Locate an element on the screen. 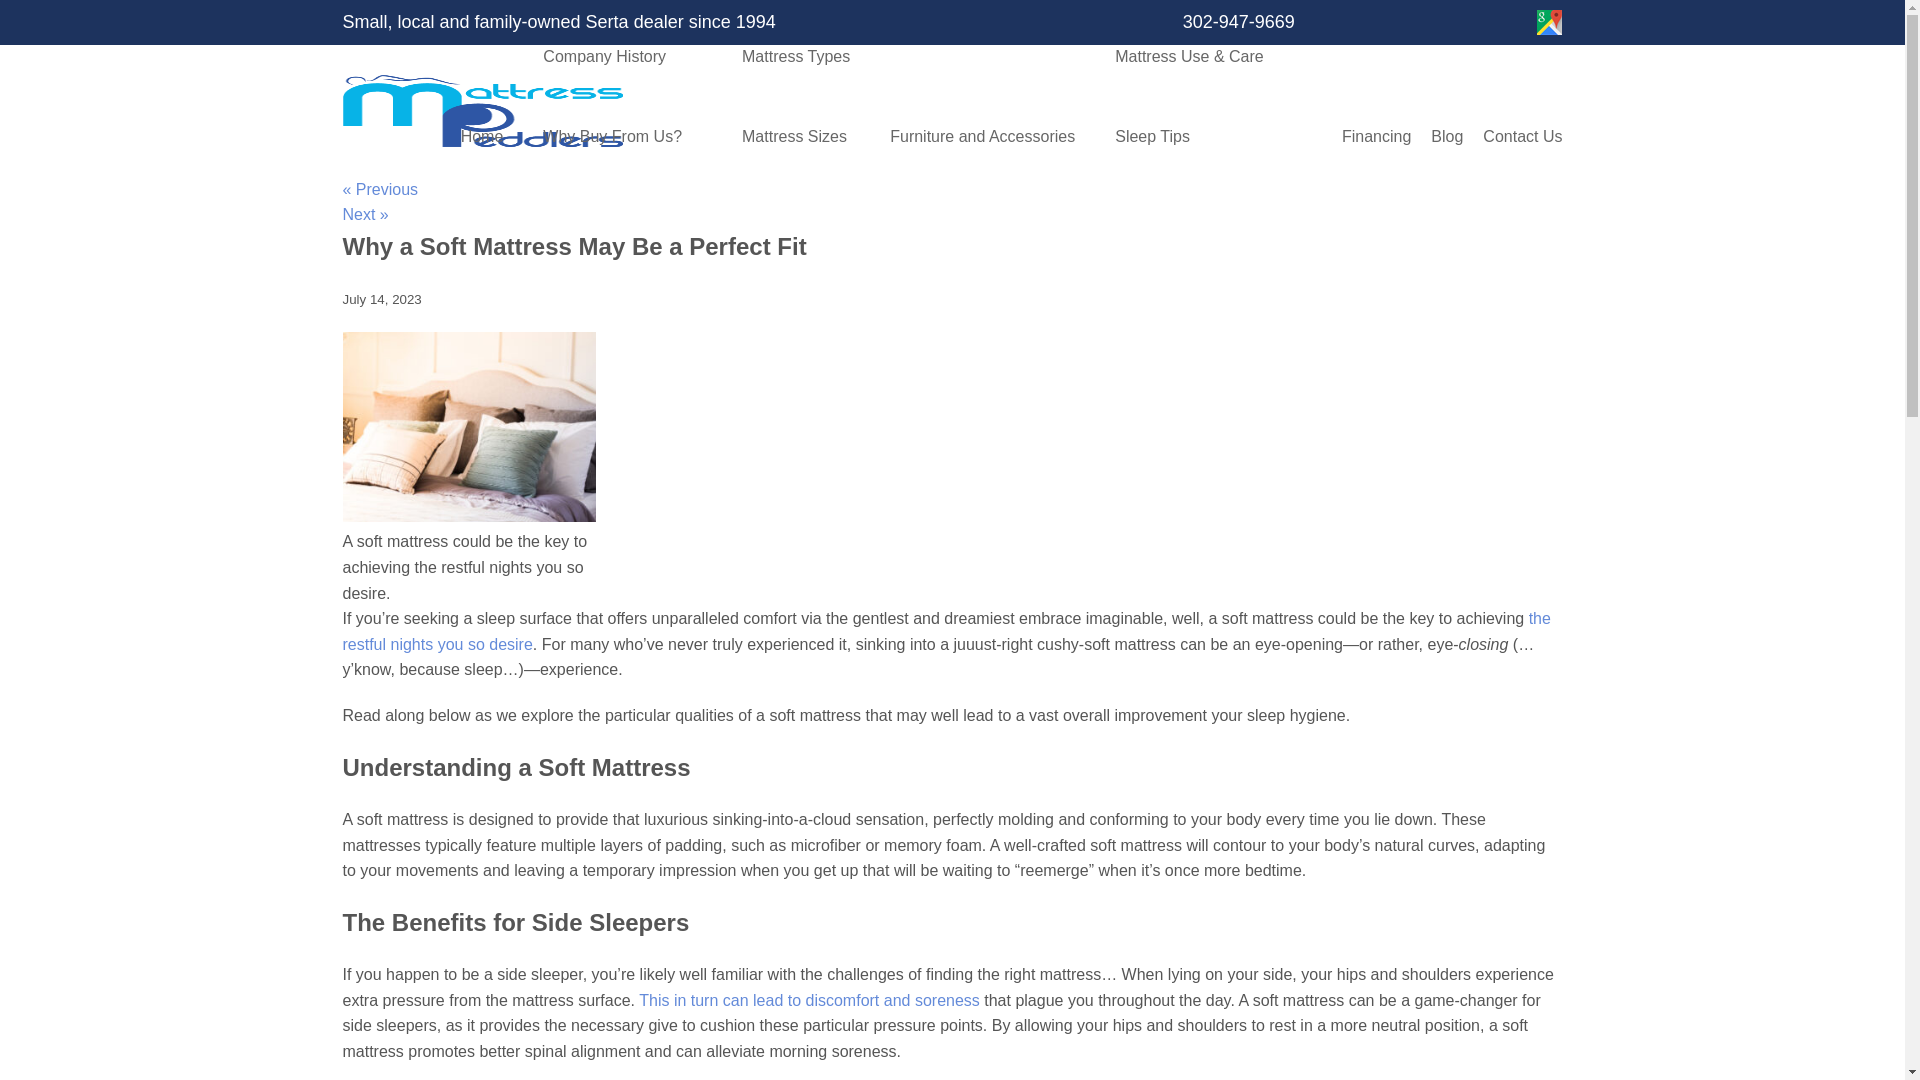  Company History is located at coordinates (612, 57).